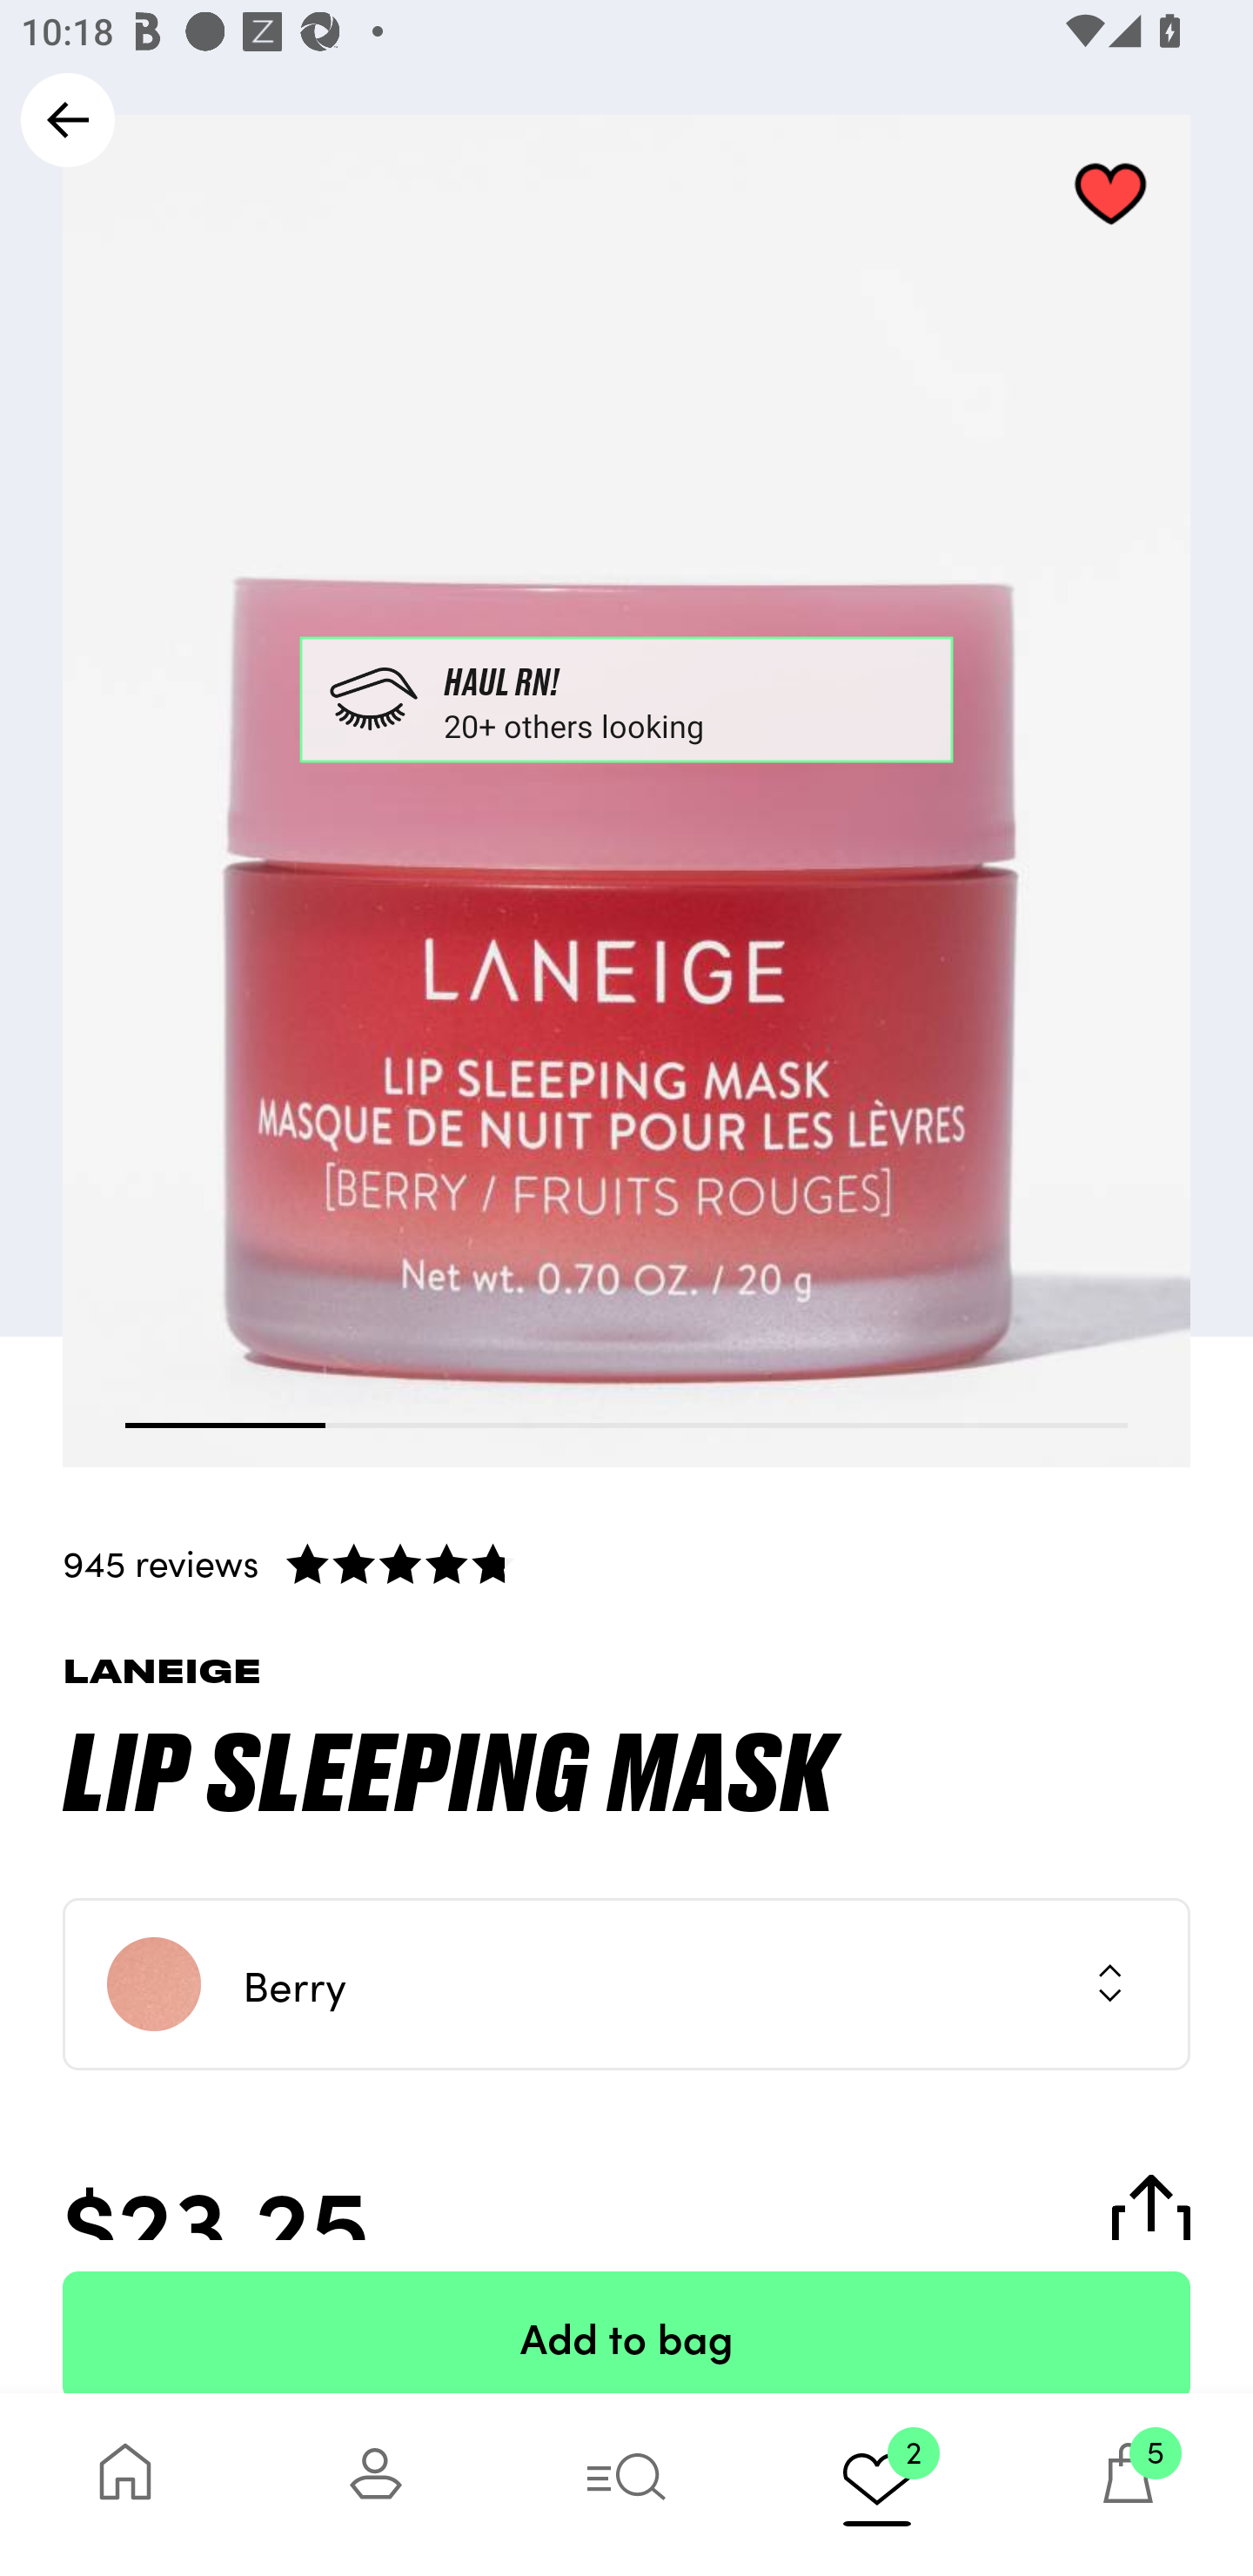 The width and height of the screenshot is (1253, 2576). What do you see at coordinates (1128, 2484) in the screenshot?
I see `5` at bounding box center [1128, 2484].